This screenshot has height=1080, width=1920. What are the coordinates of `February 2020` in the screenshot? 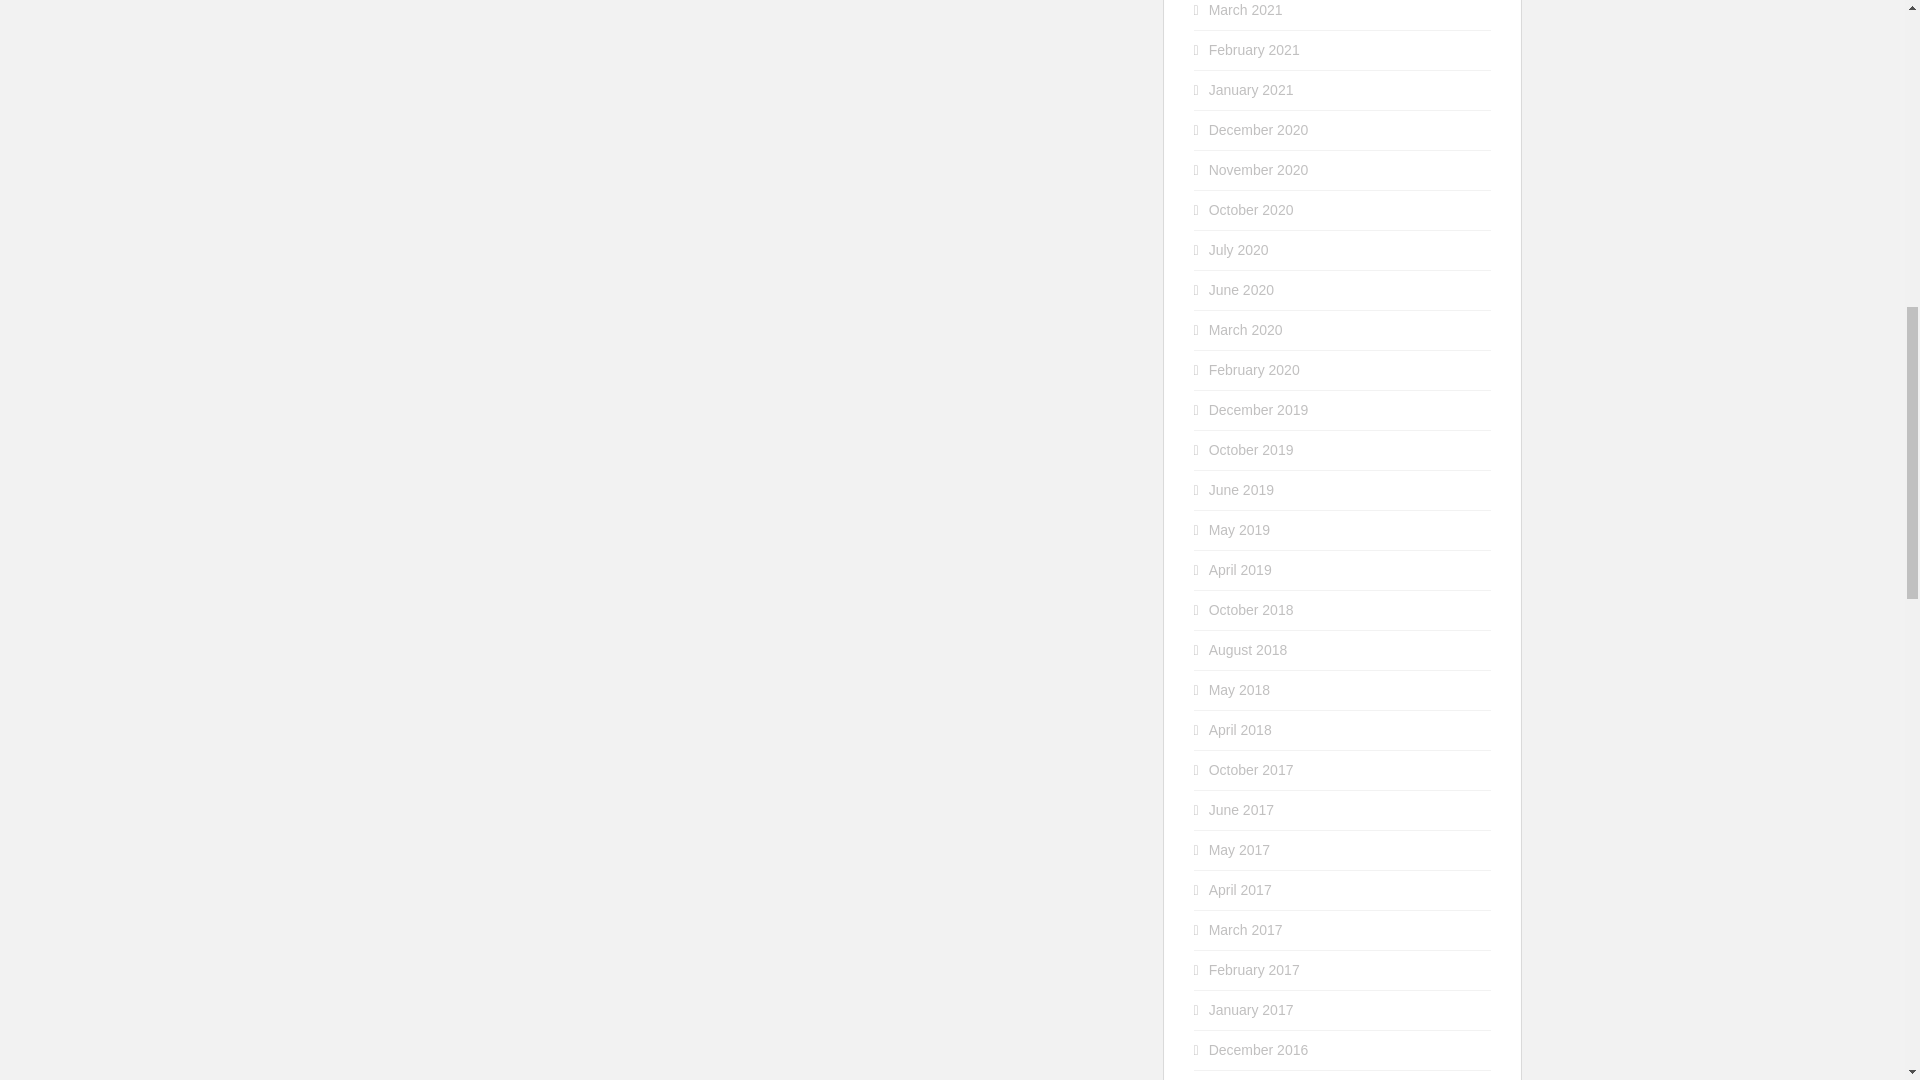 It's located at (1254, 370).